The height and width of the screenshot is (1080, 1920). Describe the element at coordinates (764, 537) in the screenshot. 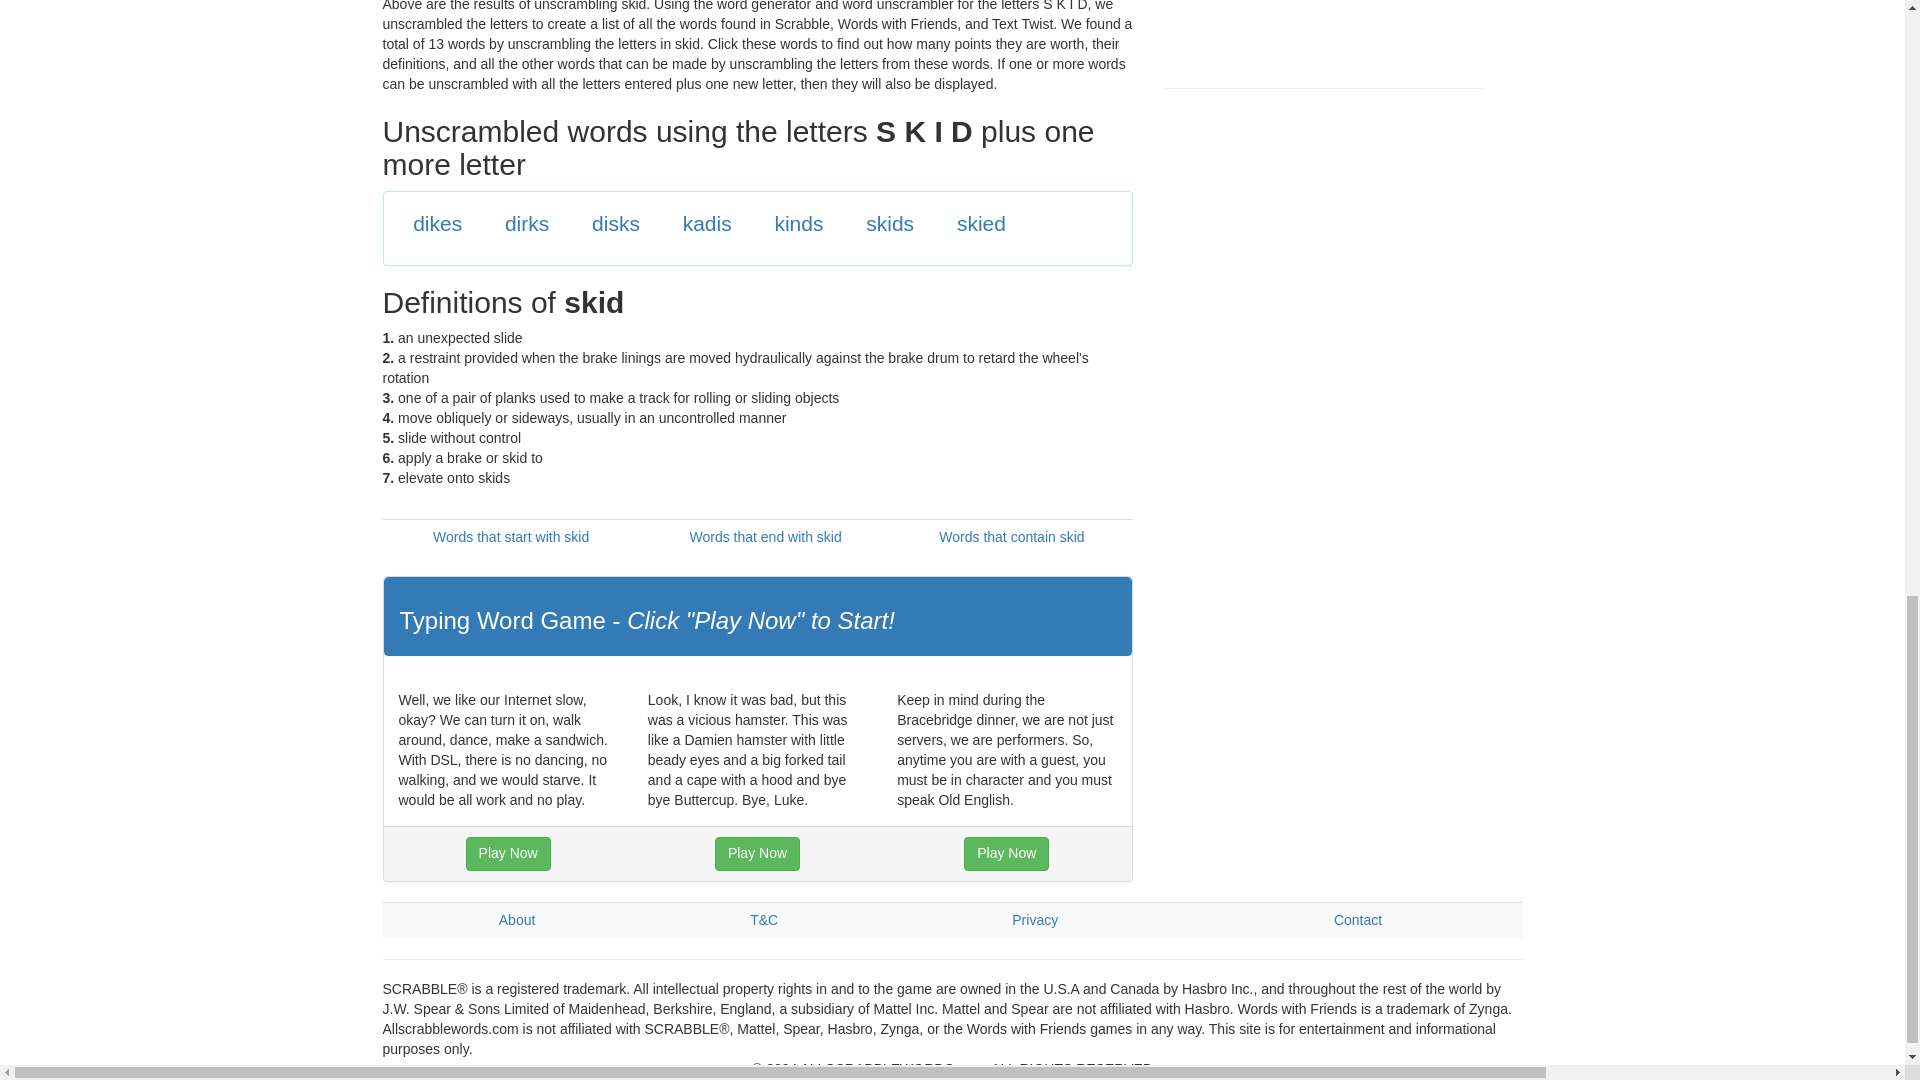

I see `Words that end with skid` at that location.